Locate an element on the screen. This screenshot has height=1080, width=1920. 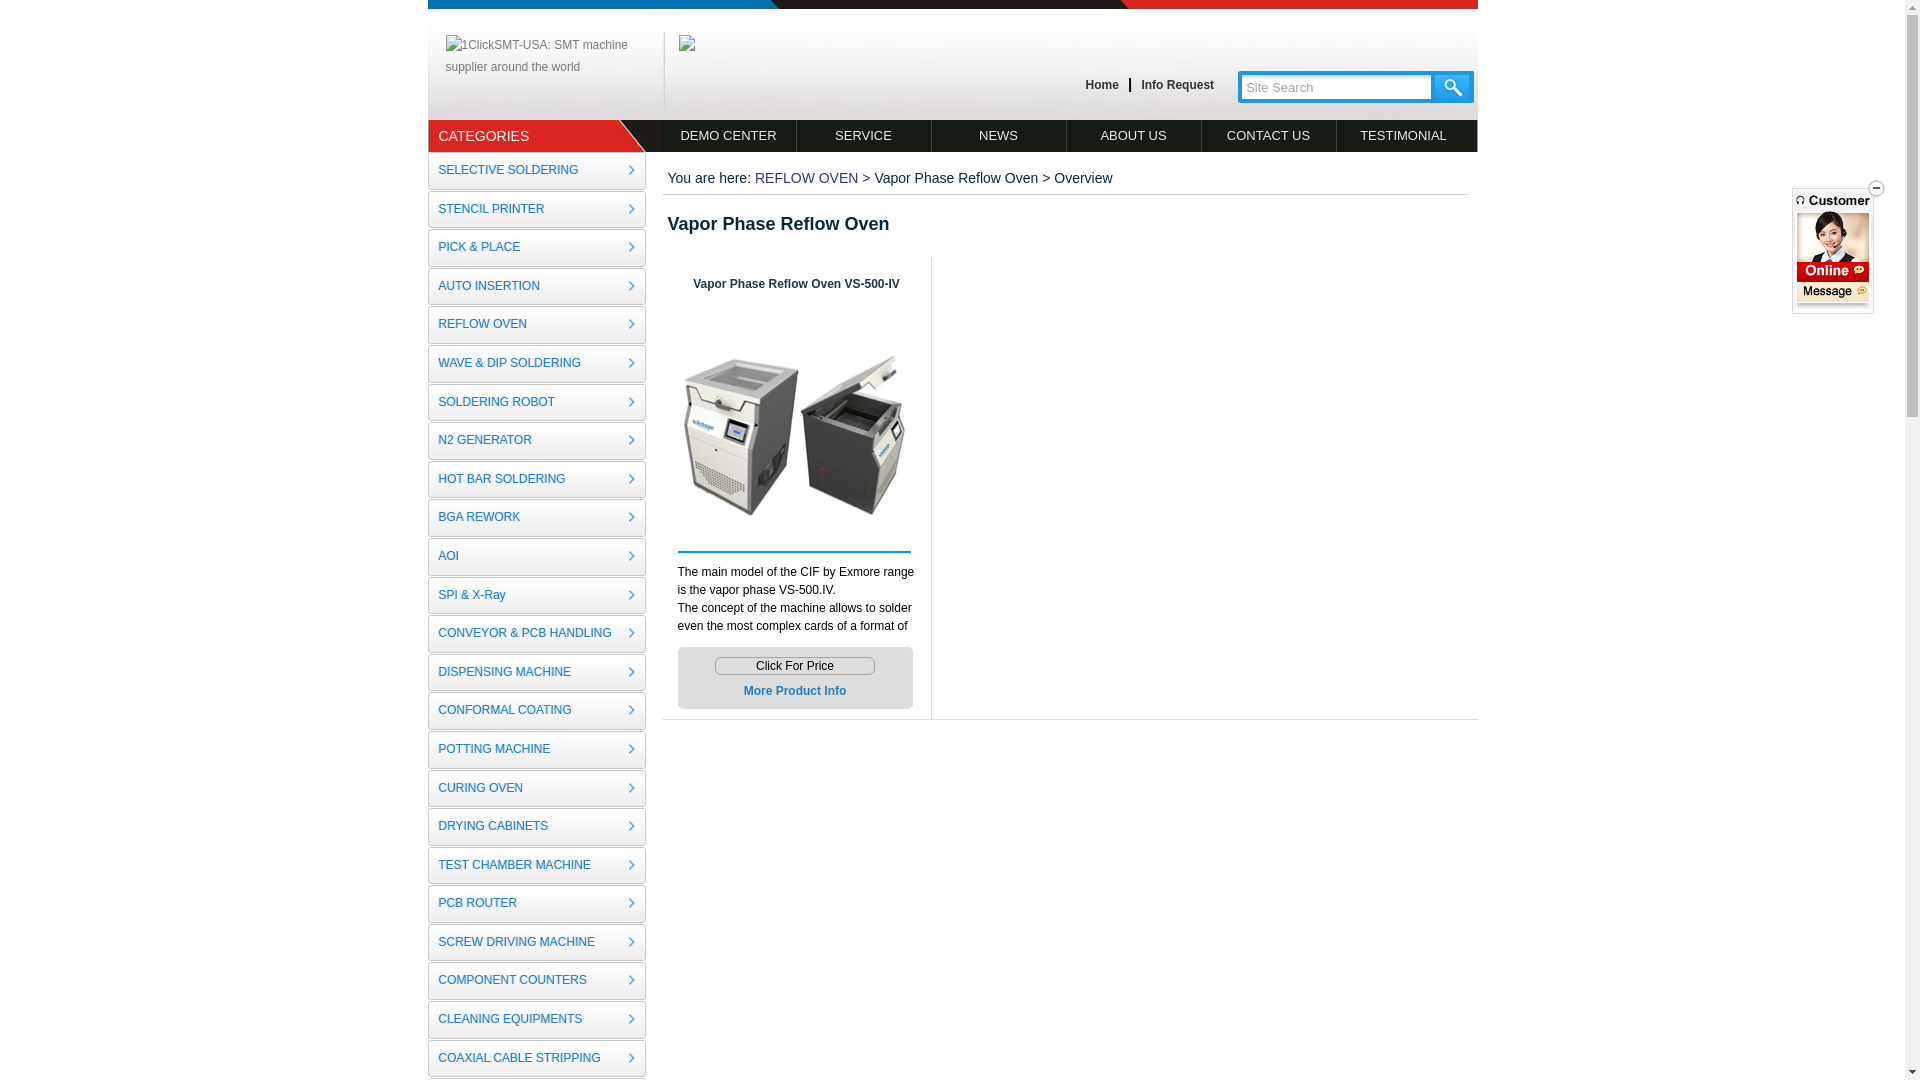
Info Request is located at coordinates (1178, 86).